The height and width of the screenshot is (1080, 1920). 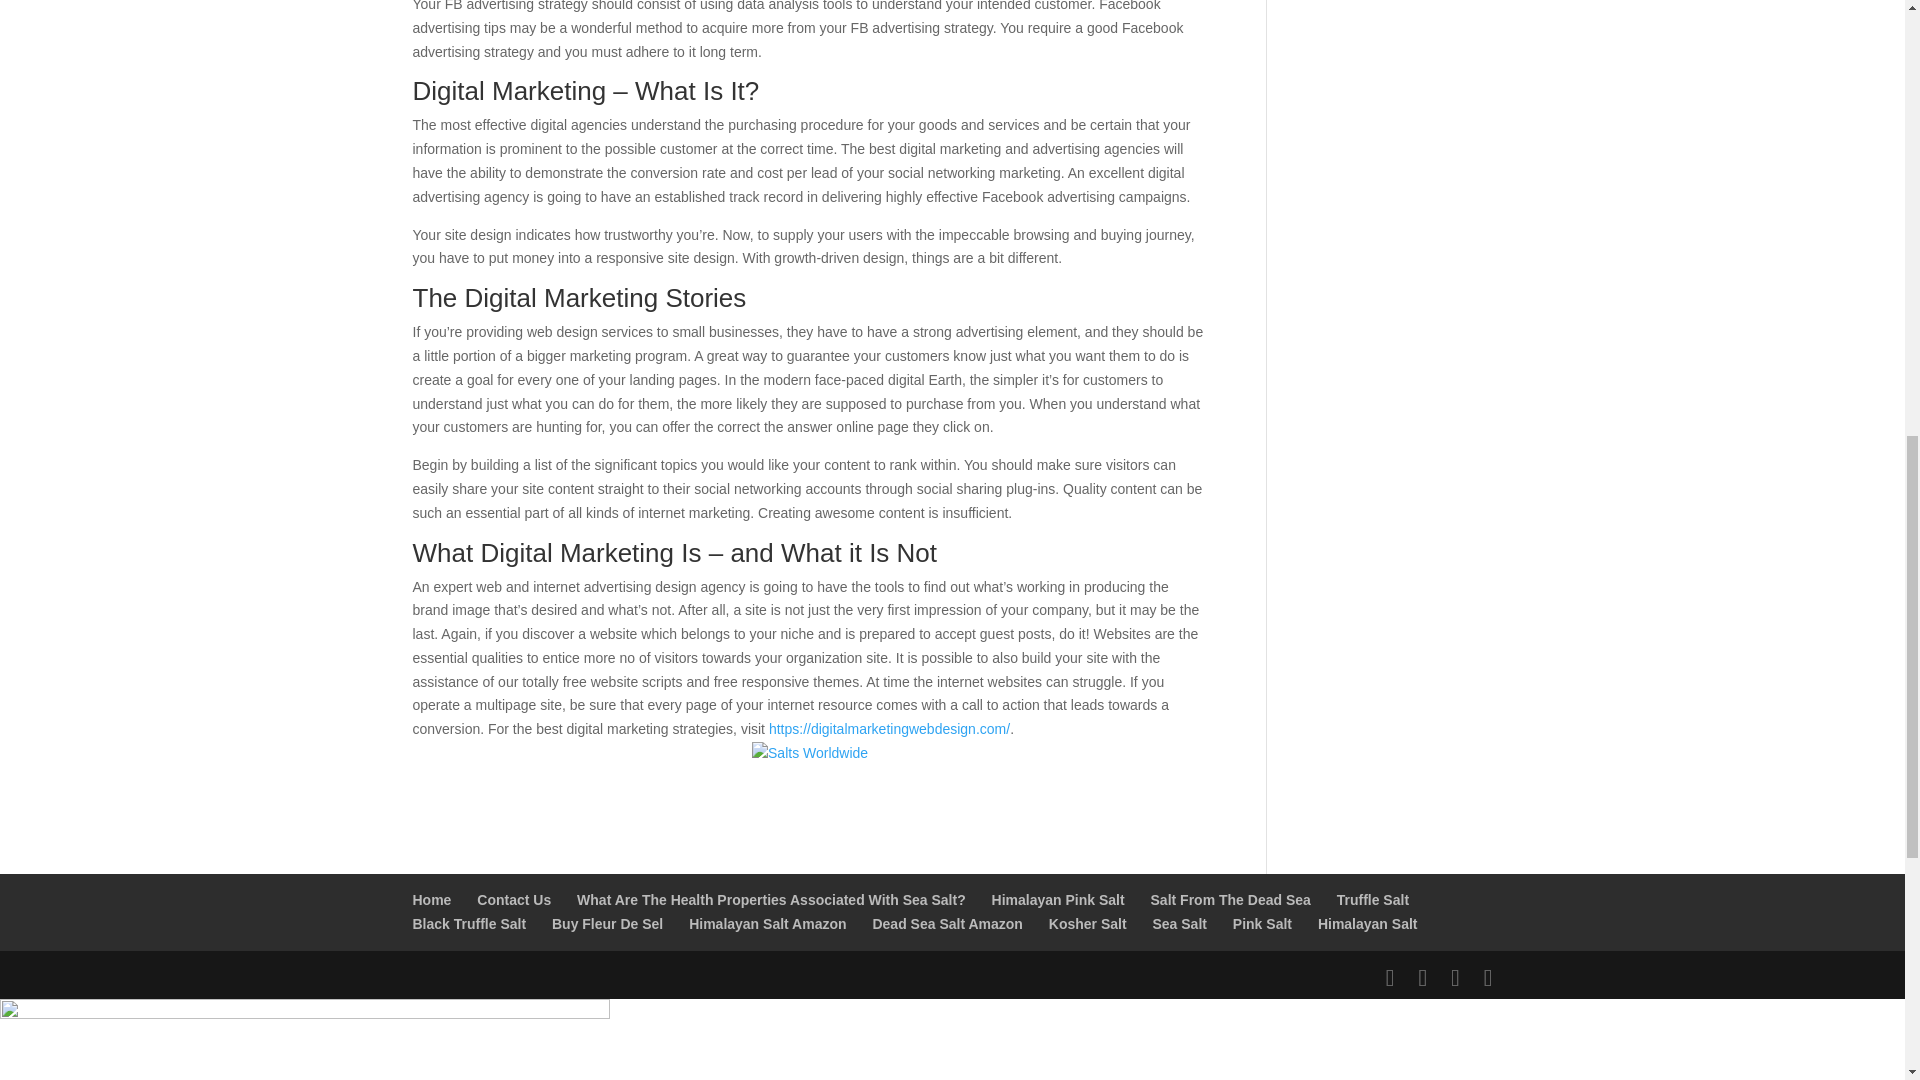 What do you see at coordinates (432, 900) in the screenshot?
I see `Home` at bounding box center [432, 900].